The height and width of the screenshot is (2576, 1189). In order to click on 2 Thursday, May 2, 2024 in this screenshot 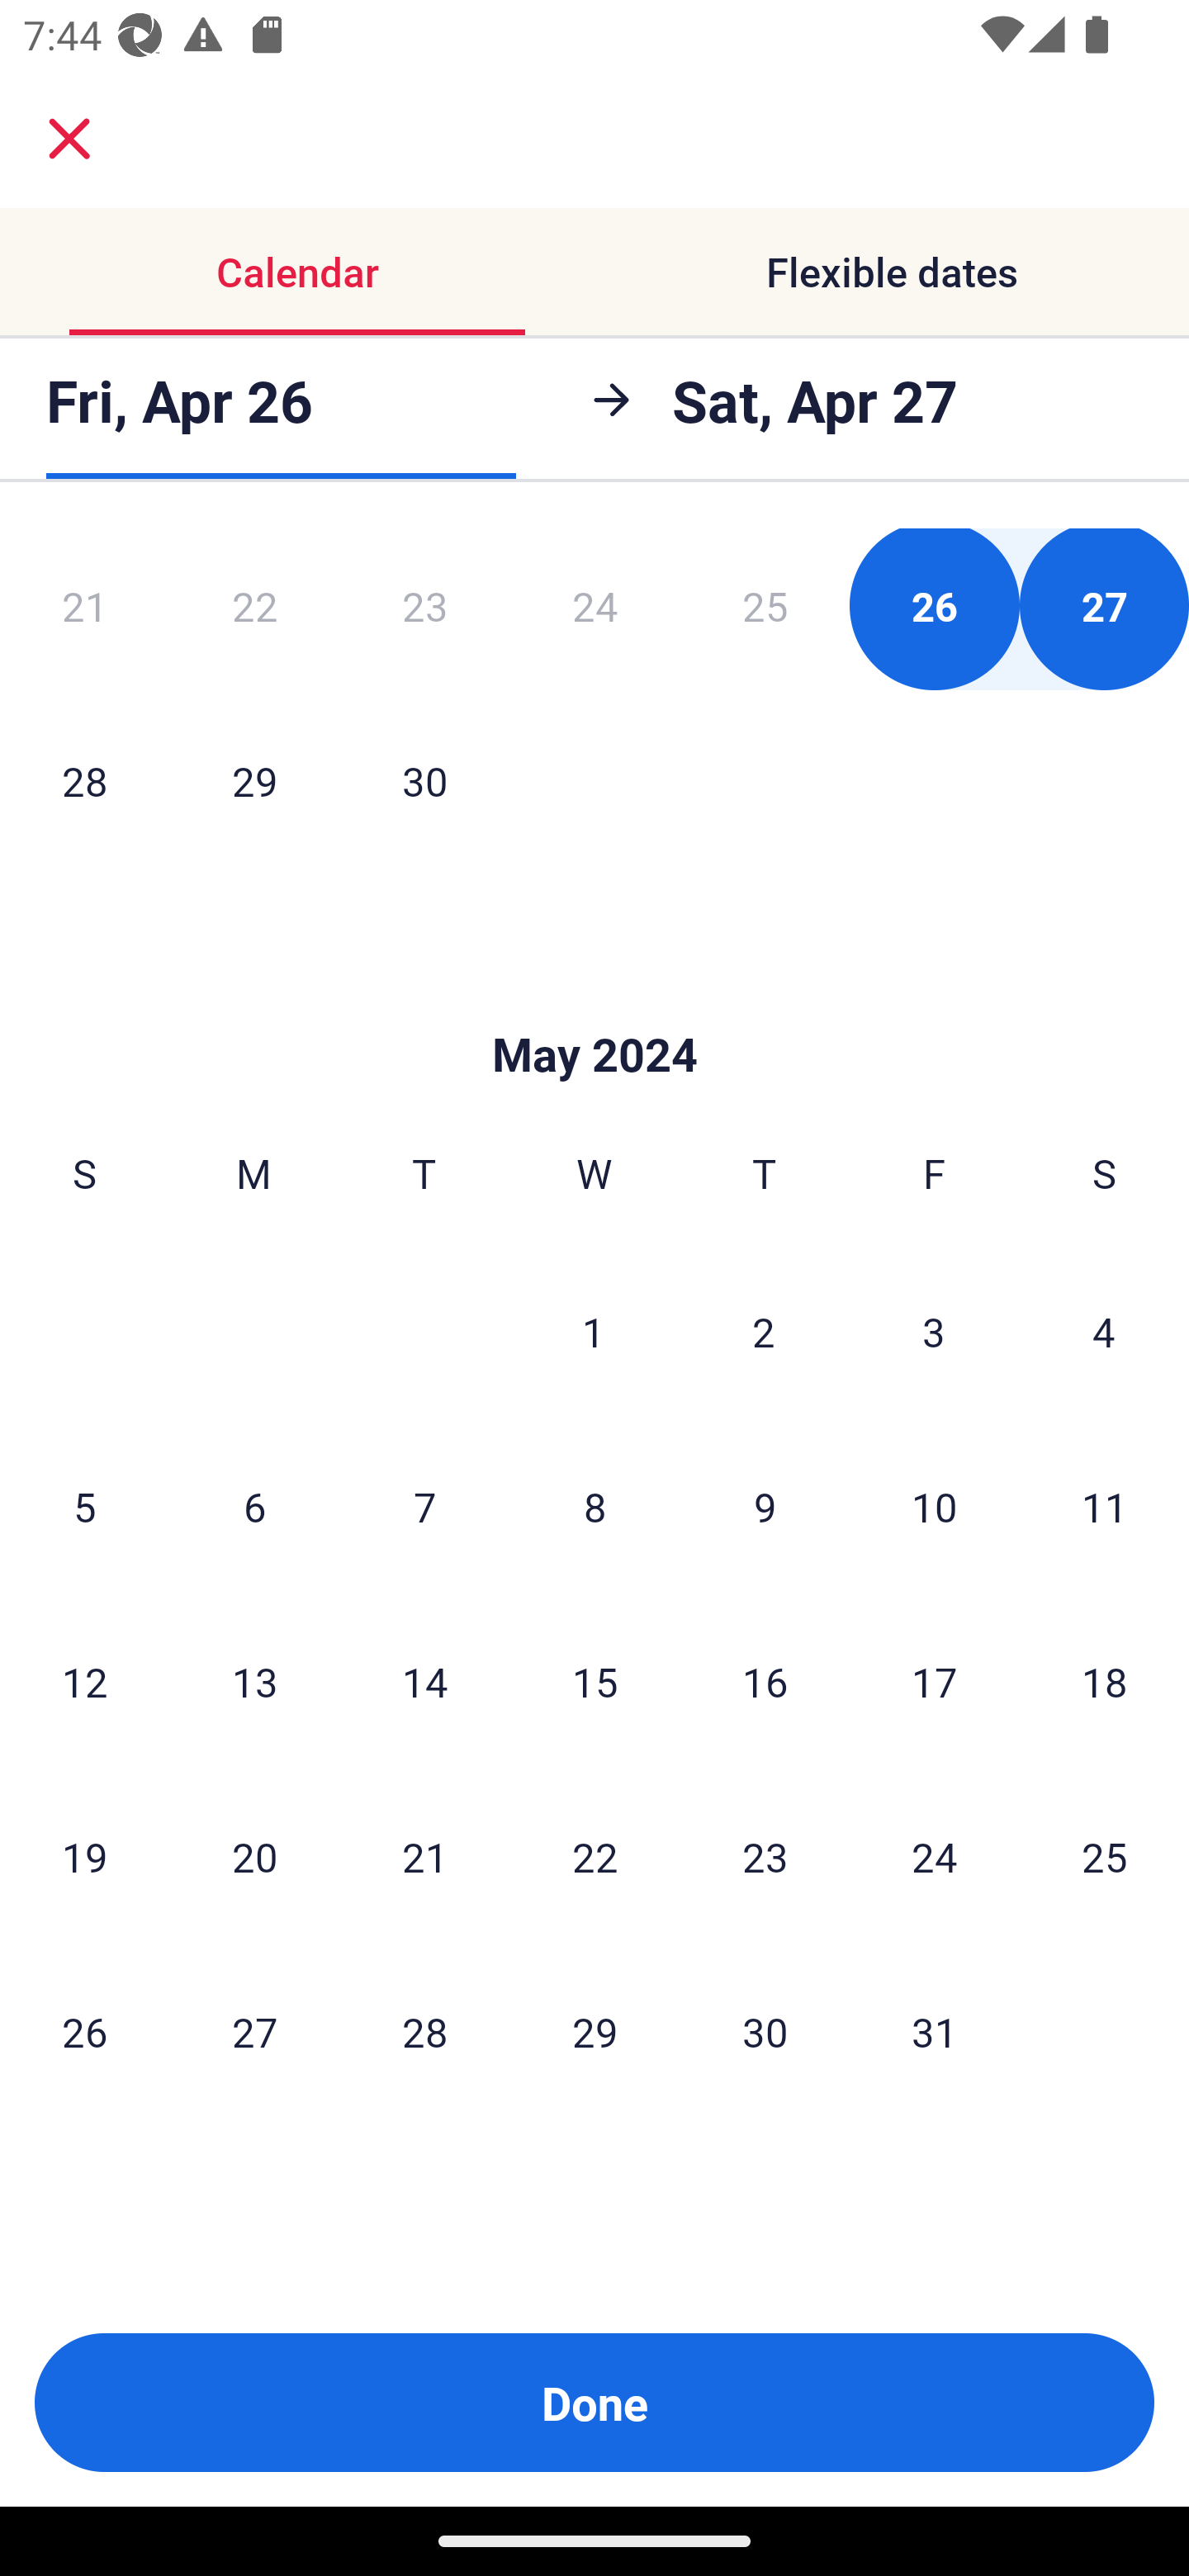, I will do `click(764, 1332)`.